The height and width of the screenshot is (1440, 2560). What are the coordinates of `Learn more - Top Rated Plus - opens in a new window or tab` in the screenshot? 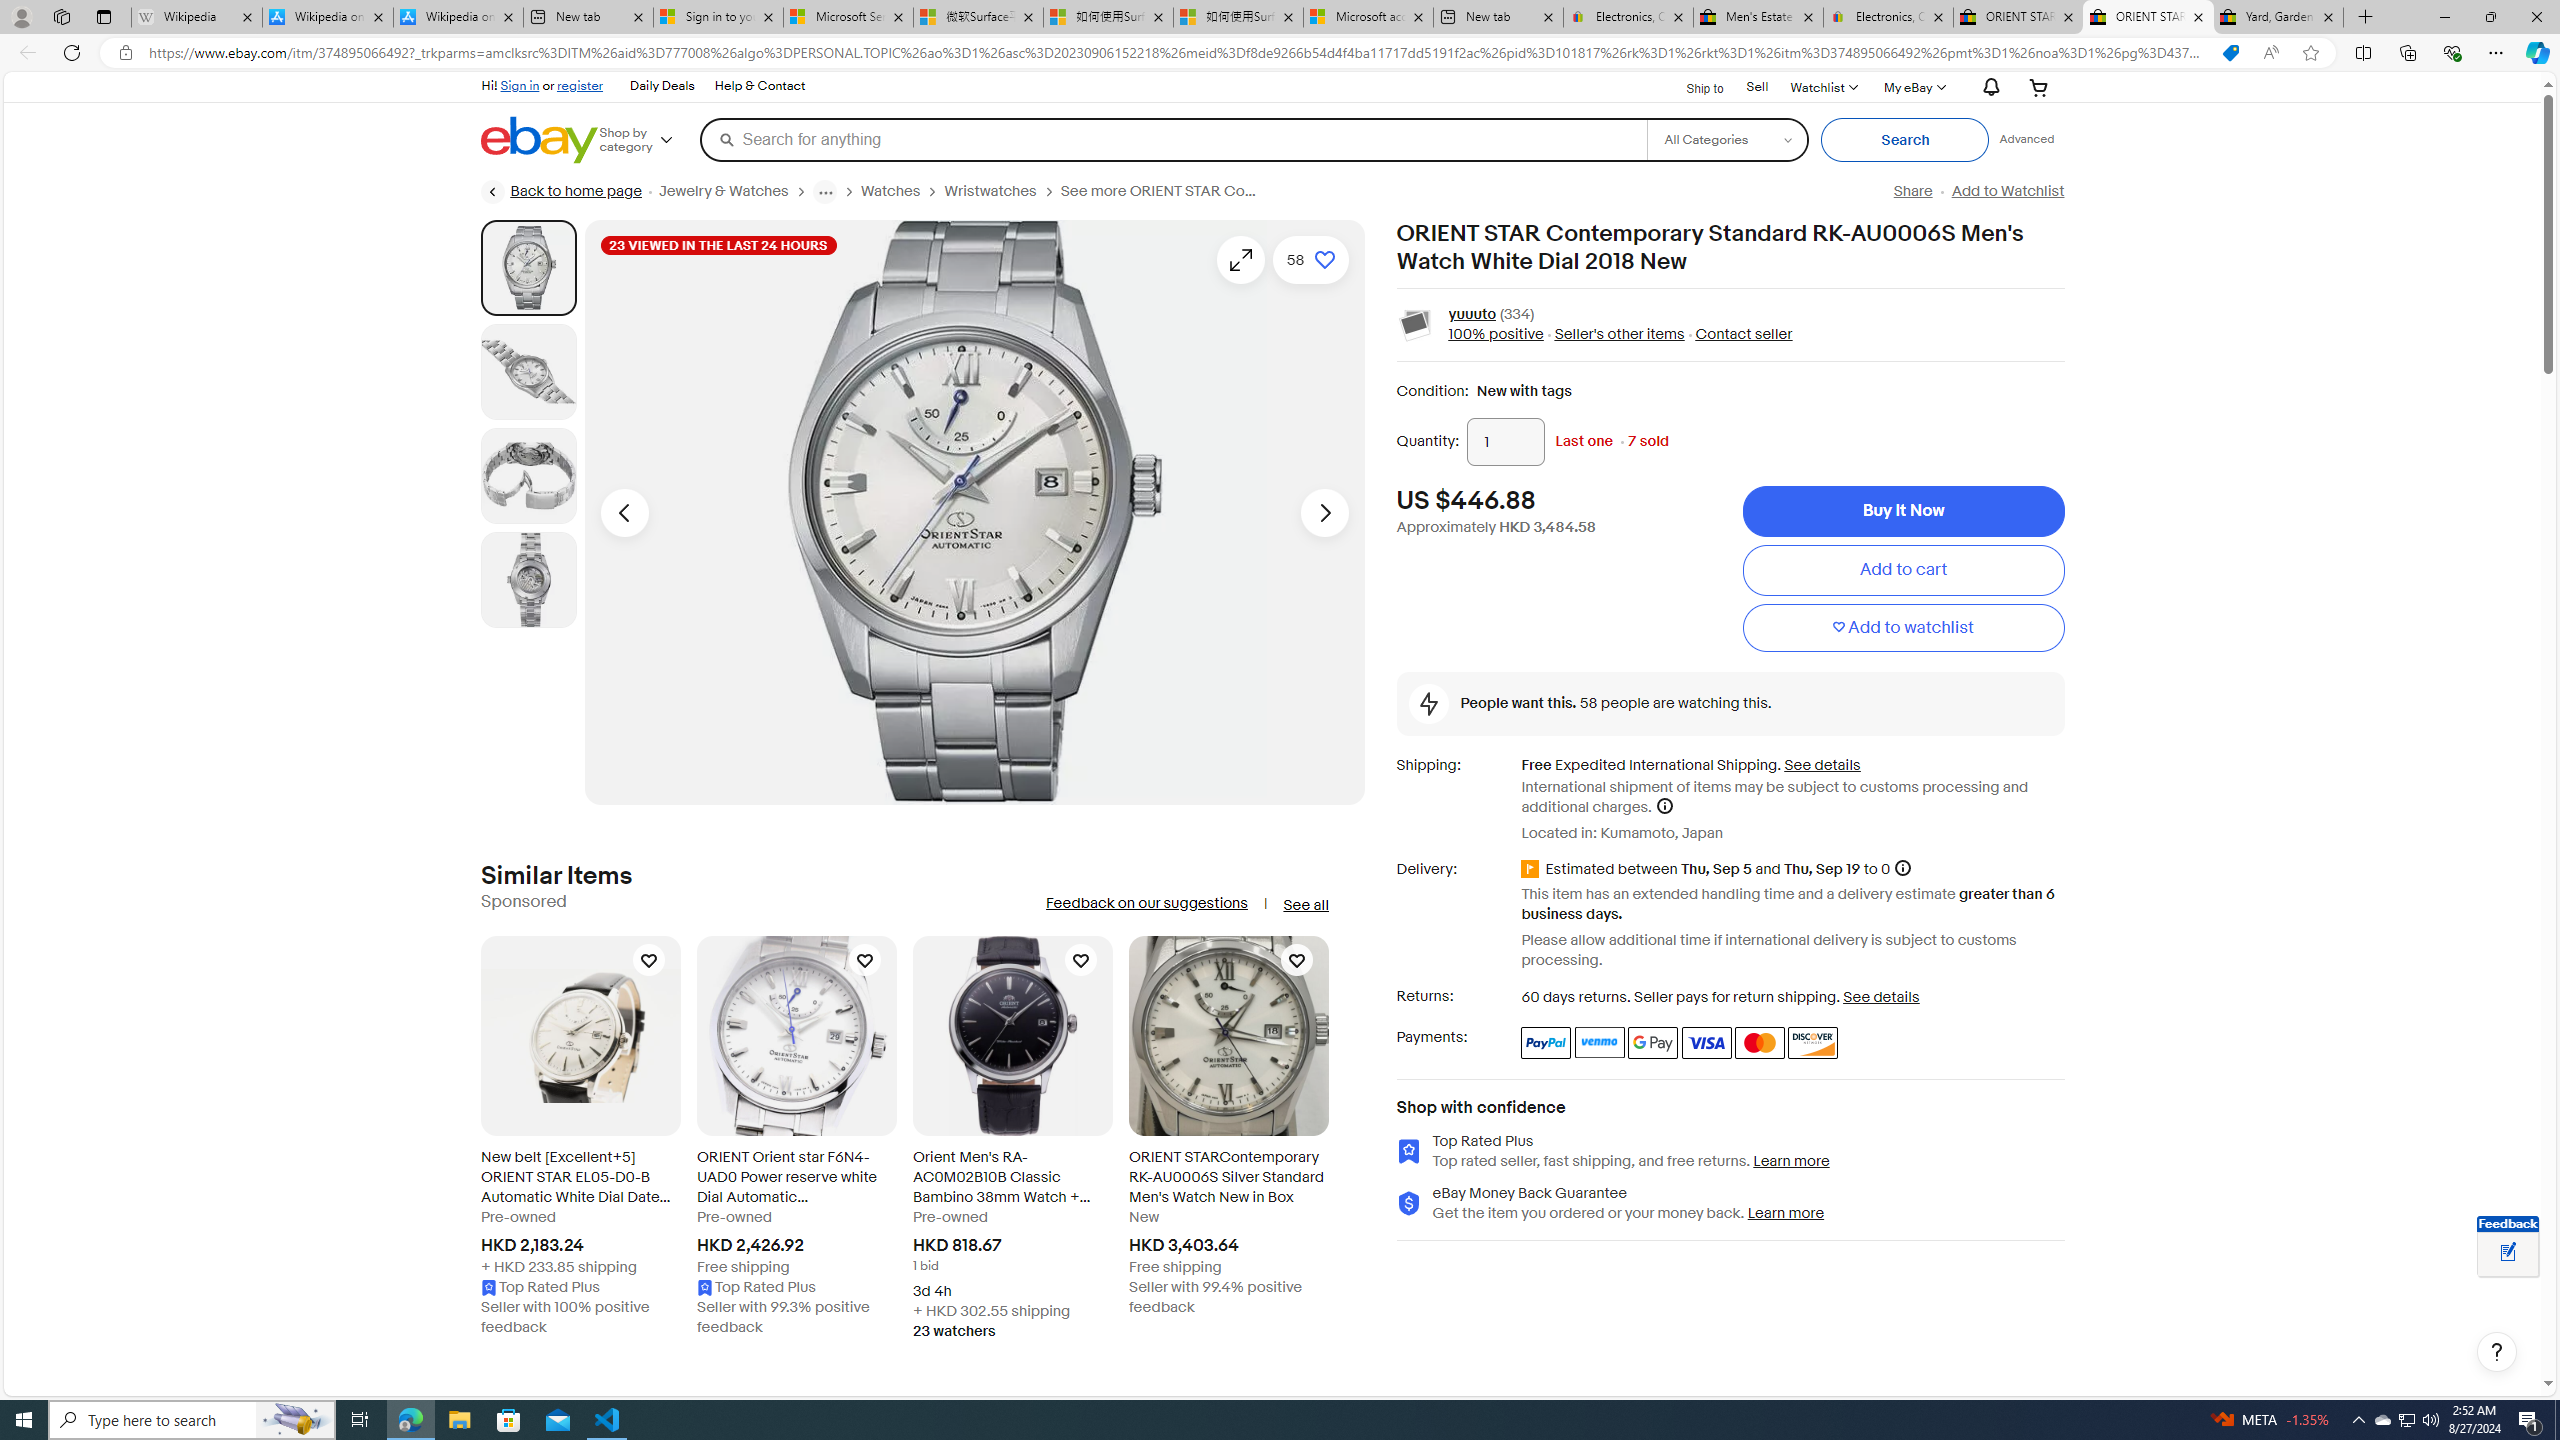 It's located at (1792, 1160).